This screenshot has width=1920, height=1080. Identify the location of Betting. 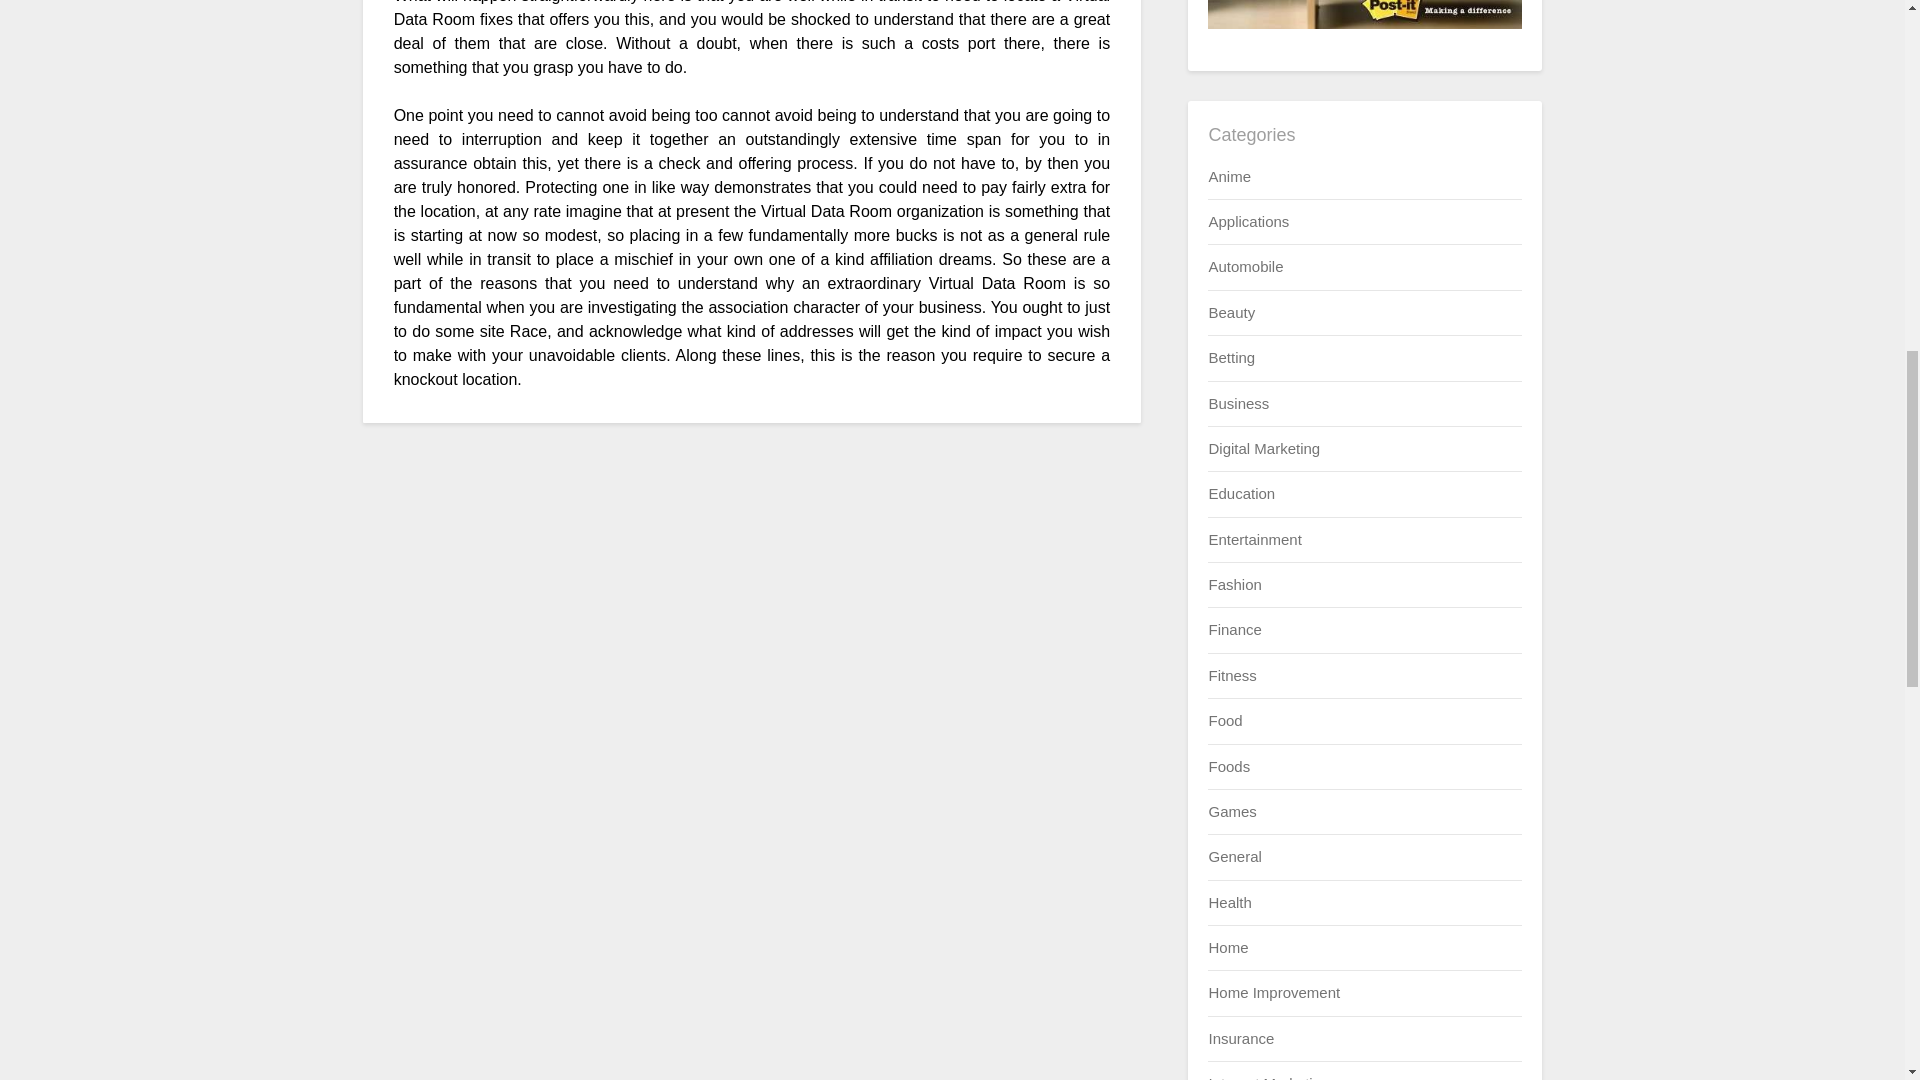
(1231, 357).